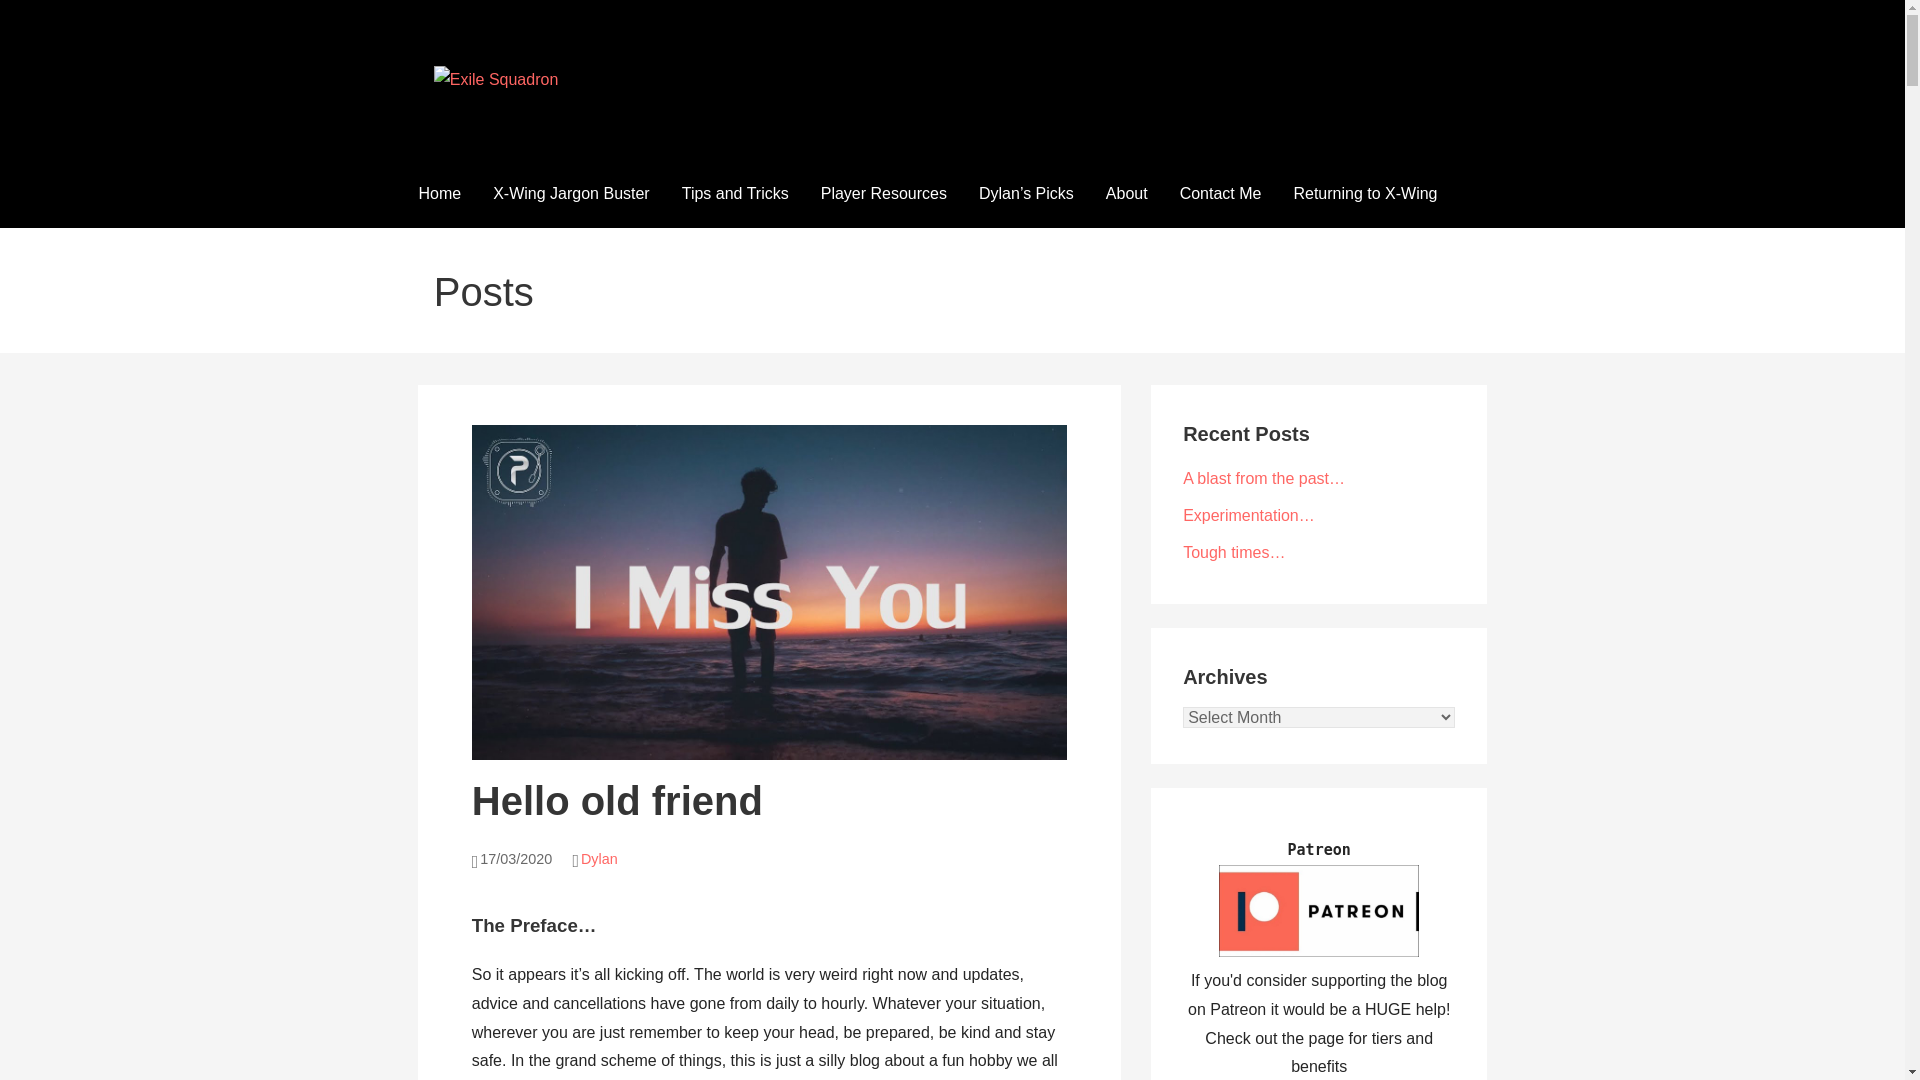 The height and width of the screenshot is (1080, 1920). What do you see at coordinates (41, 20) in the screenshot?
I see `Search` at bounding box center [41, 20].